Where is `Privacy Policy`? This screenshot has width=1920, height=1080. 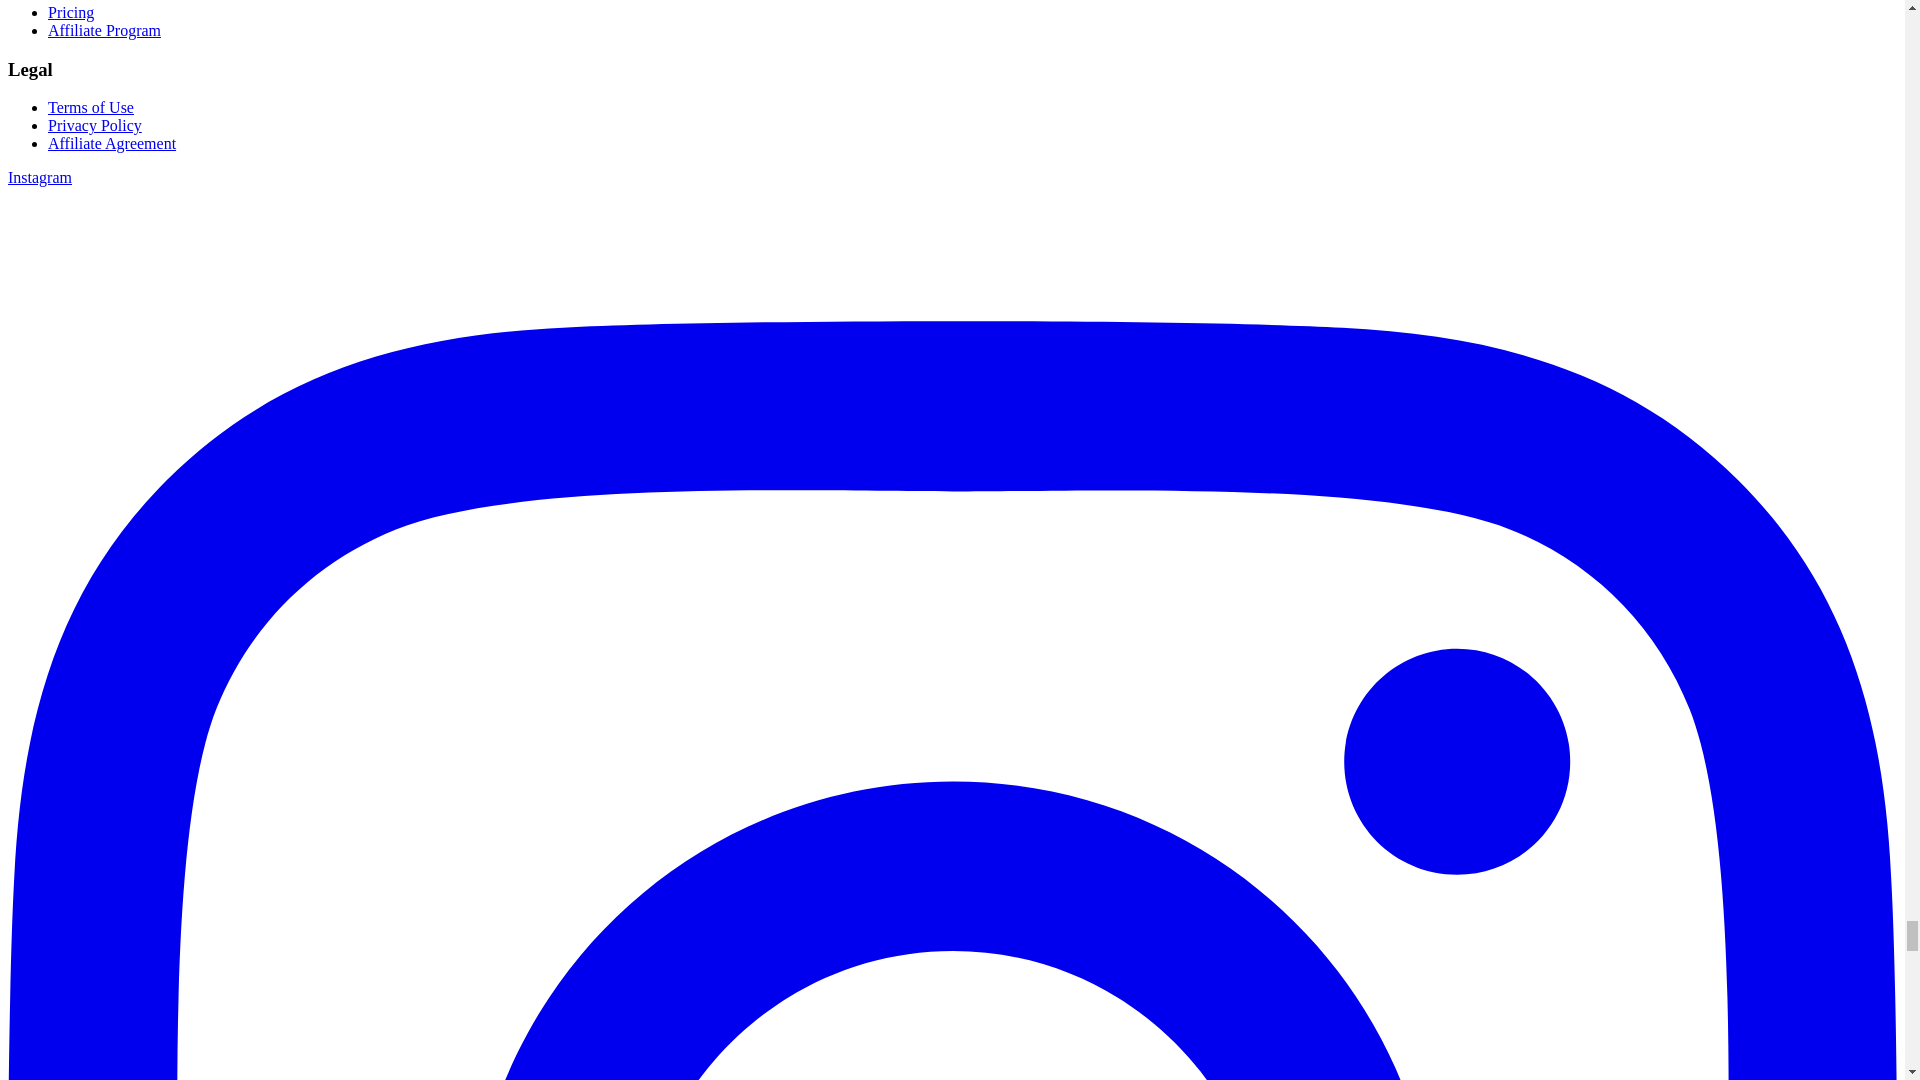 Privacy Policy is located at coordinates (95, 124).